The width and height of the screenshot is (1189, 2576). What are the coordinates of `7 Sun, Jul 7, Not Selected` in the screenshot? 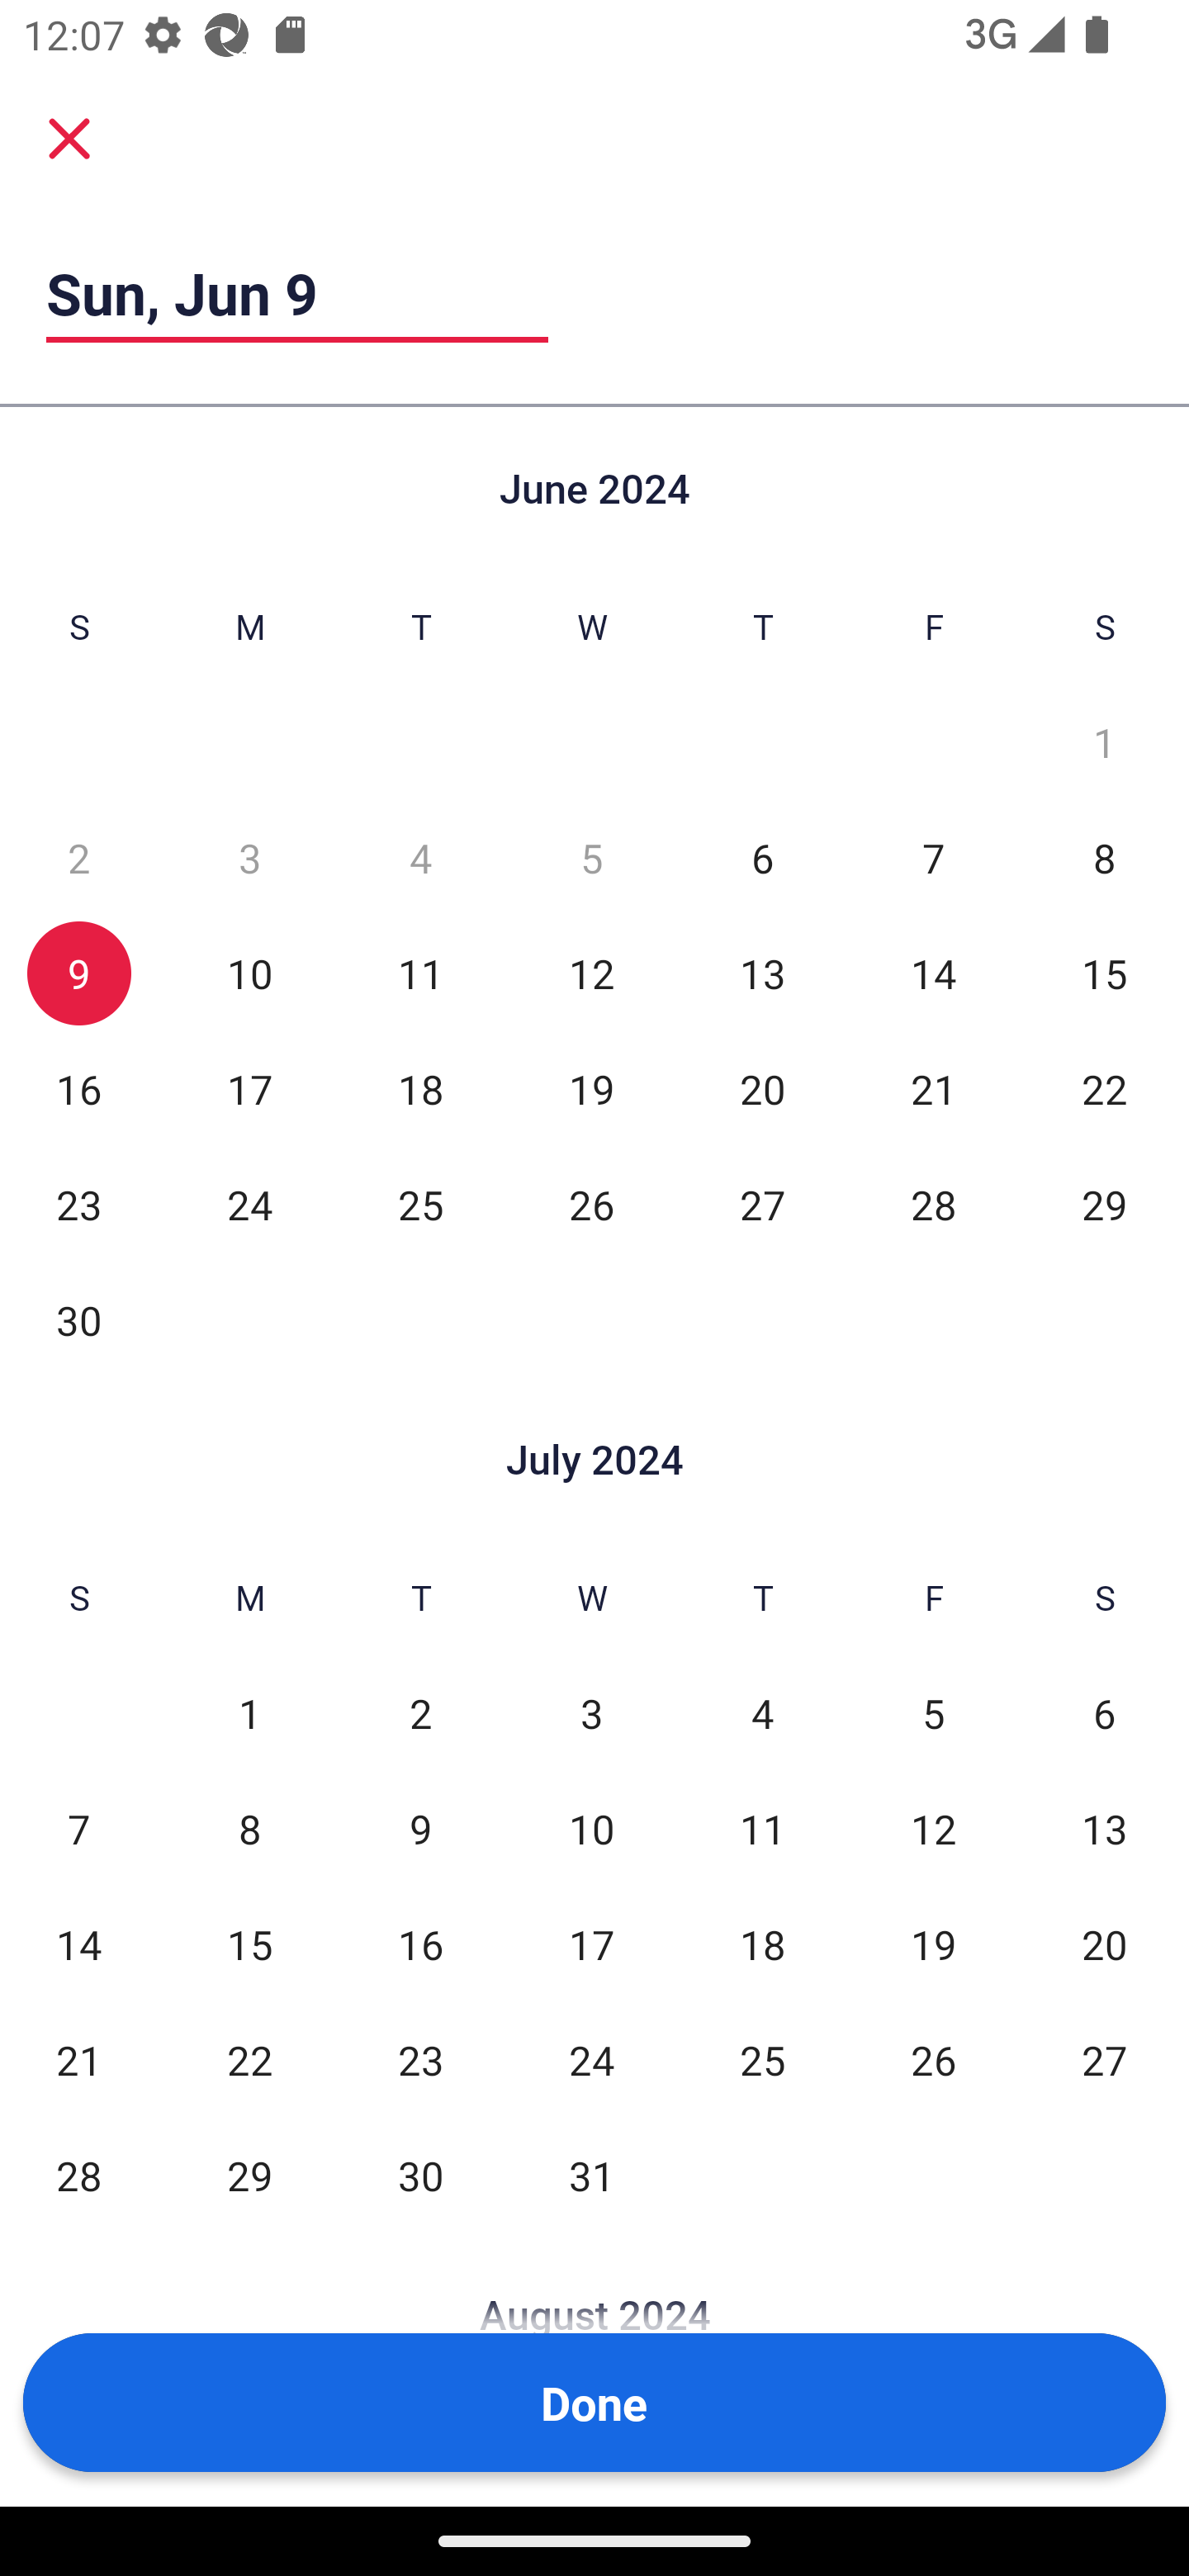 It's located at (78, 1828).